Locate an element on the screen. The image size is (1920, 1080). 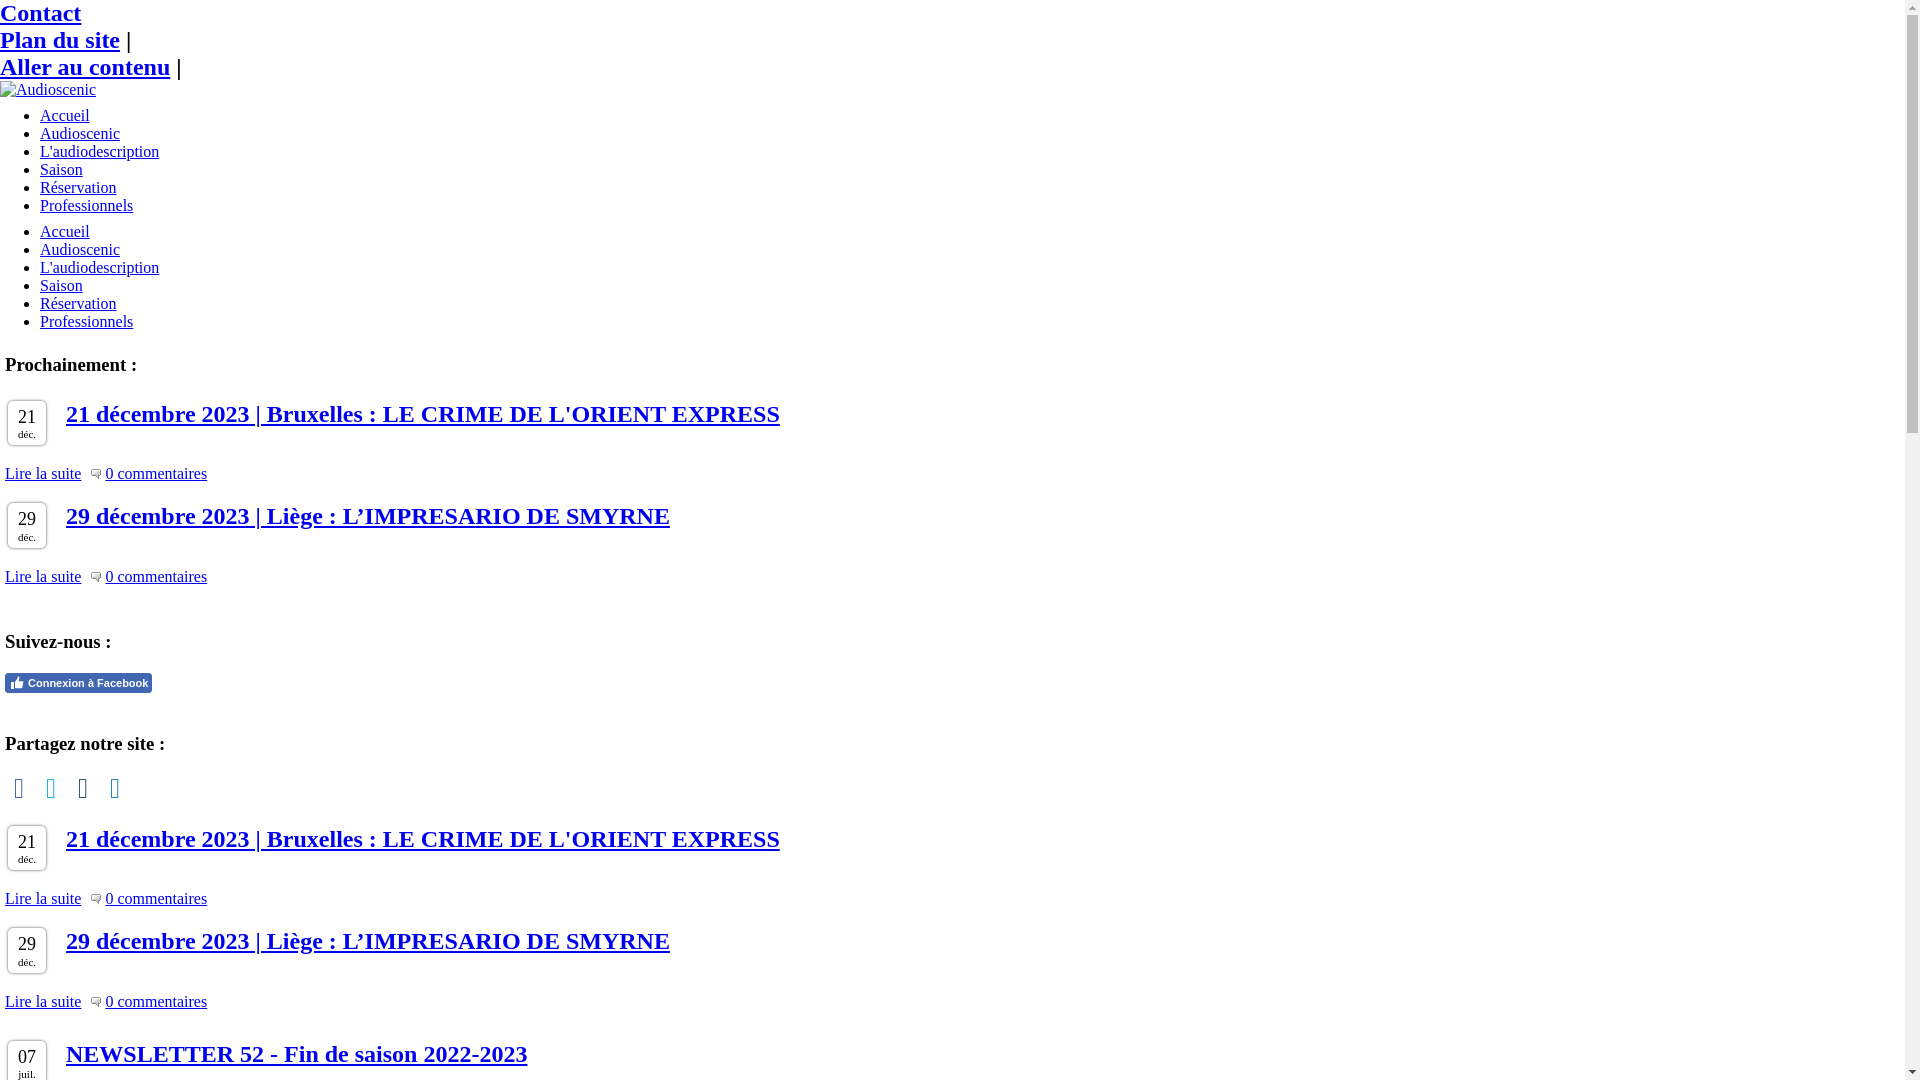
E-mail is located at coordinates (83, 789).